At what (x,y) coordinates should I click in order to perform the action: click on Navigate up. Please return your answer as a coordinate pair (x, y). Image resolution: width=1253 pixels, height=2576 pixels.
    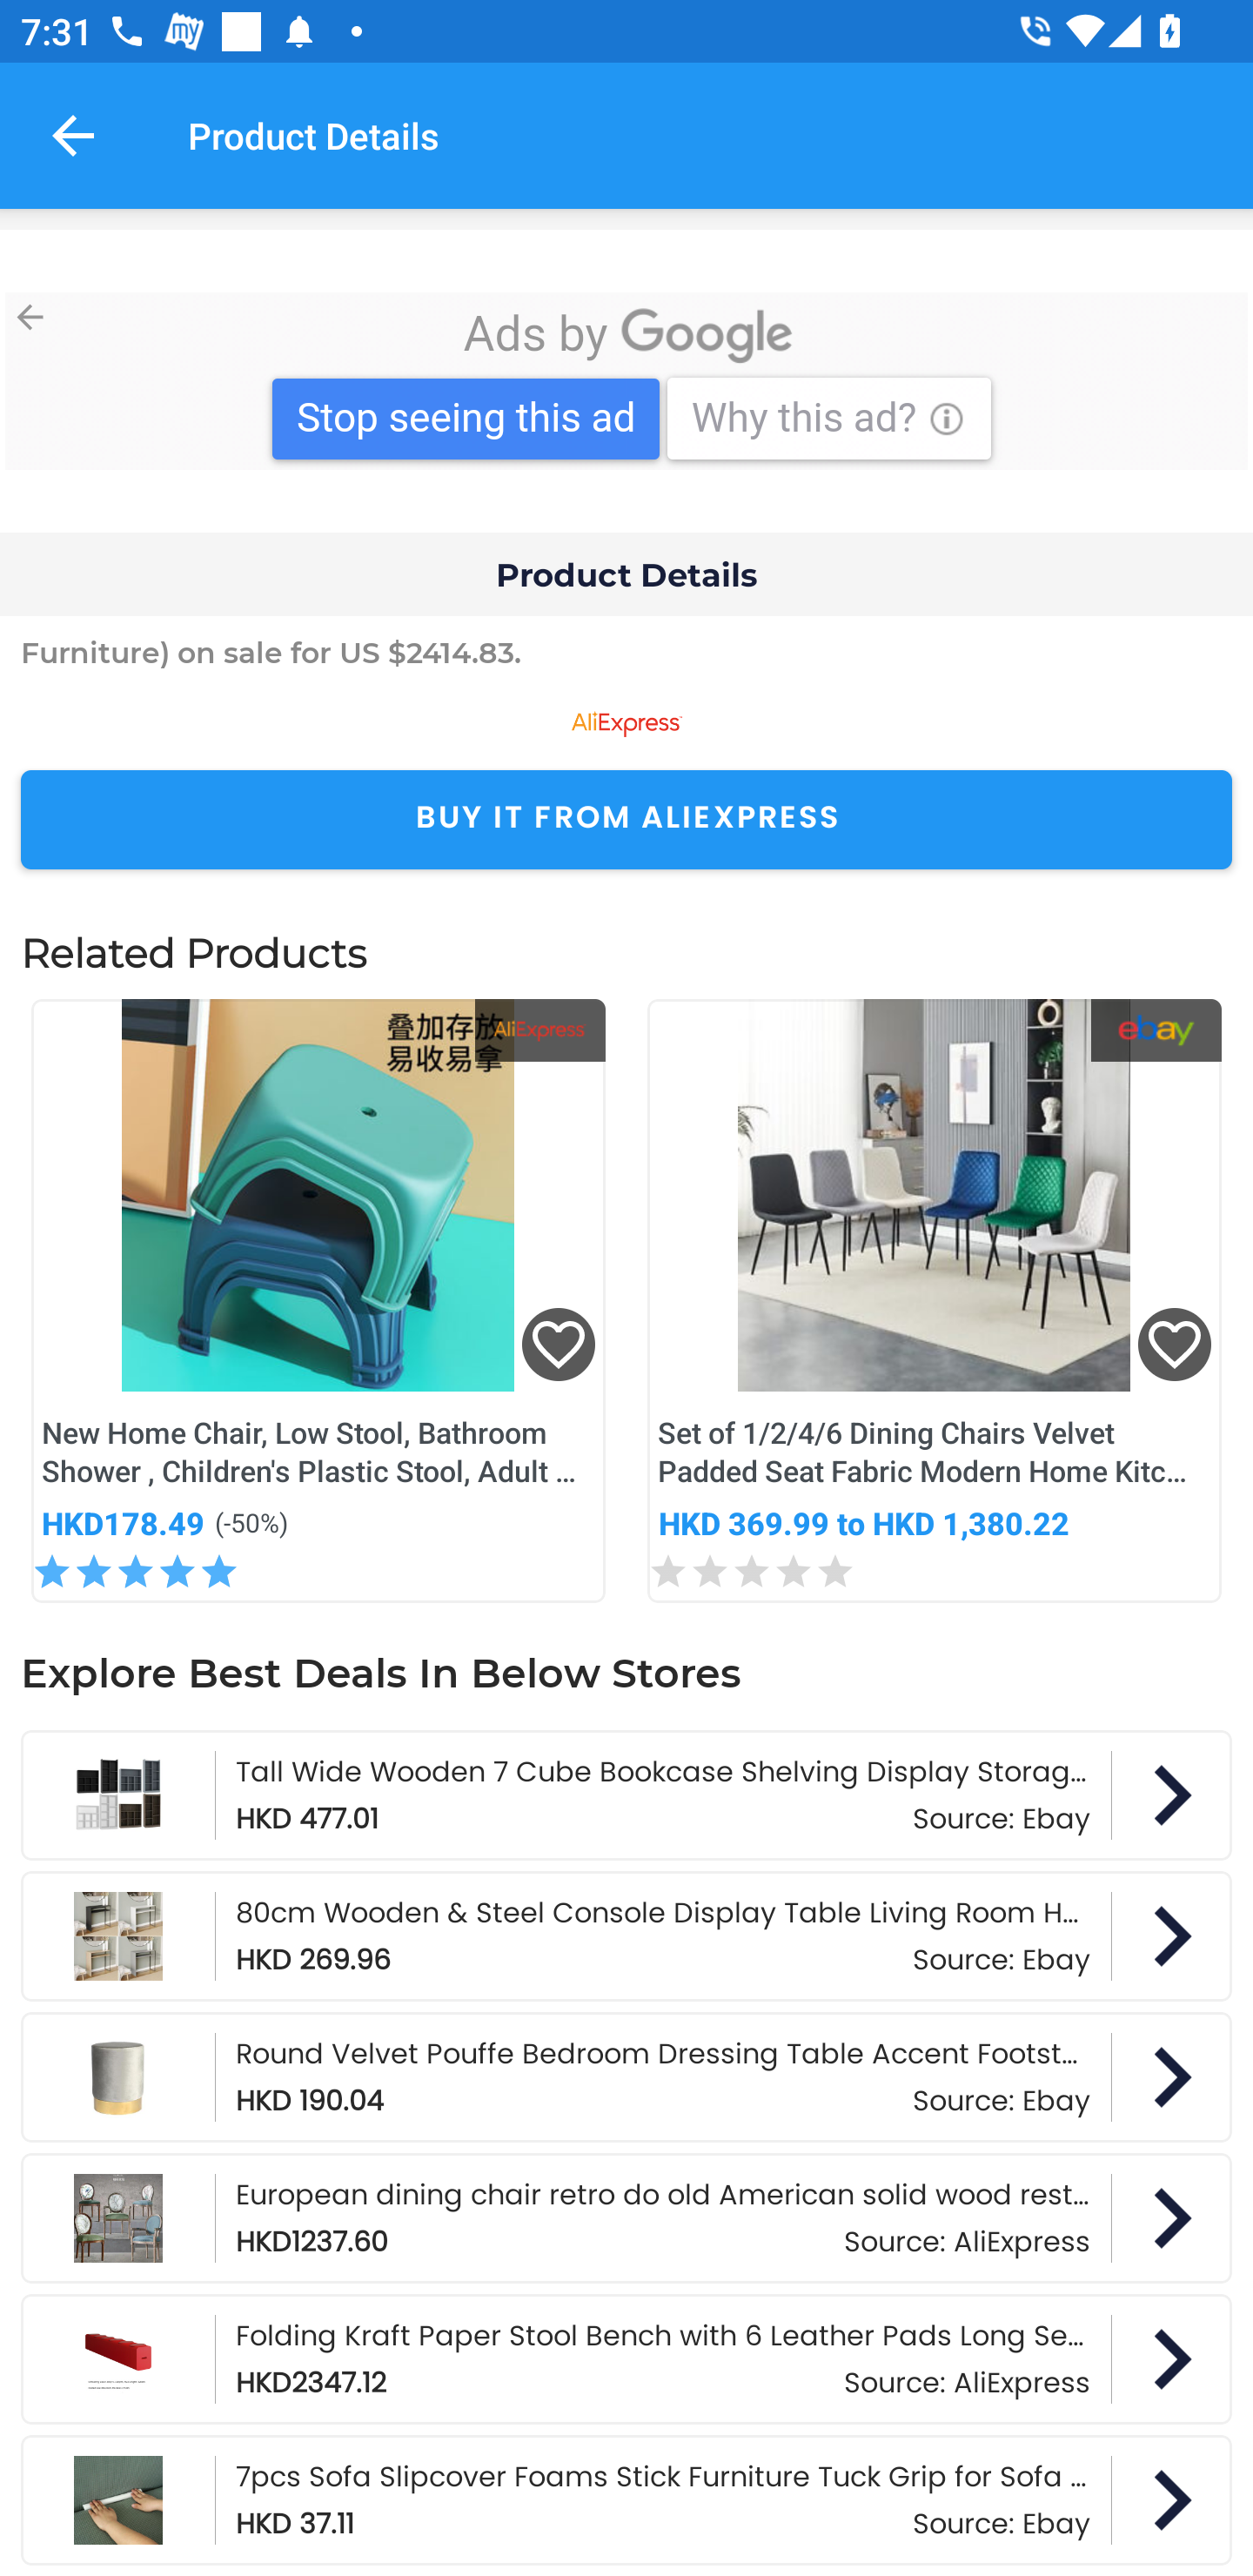
    Looking at the image, I should click on (73, 135).